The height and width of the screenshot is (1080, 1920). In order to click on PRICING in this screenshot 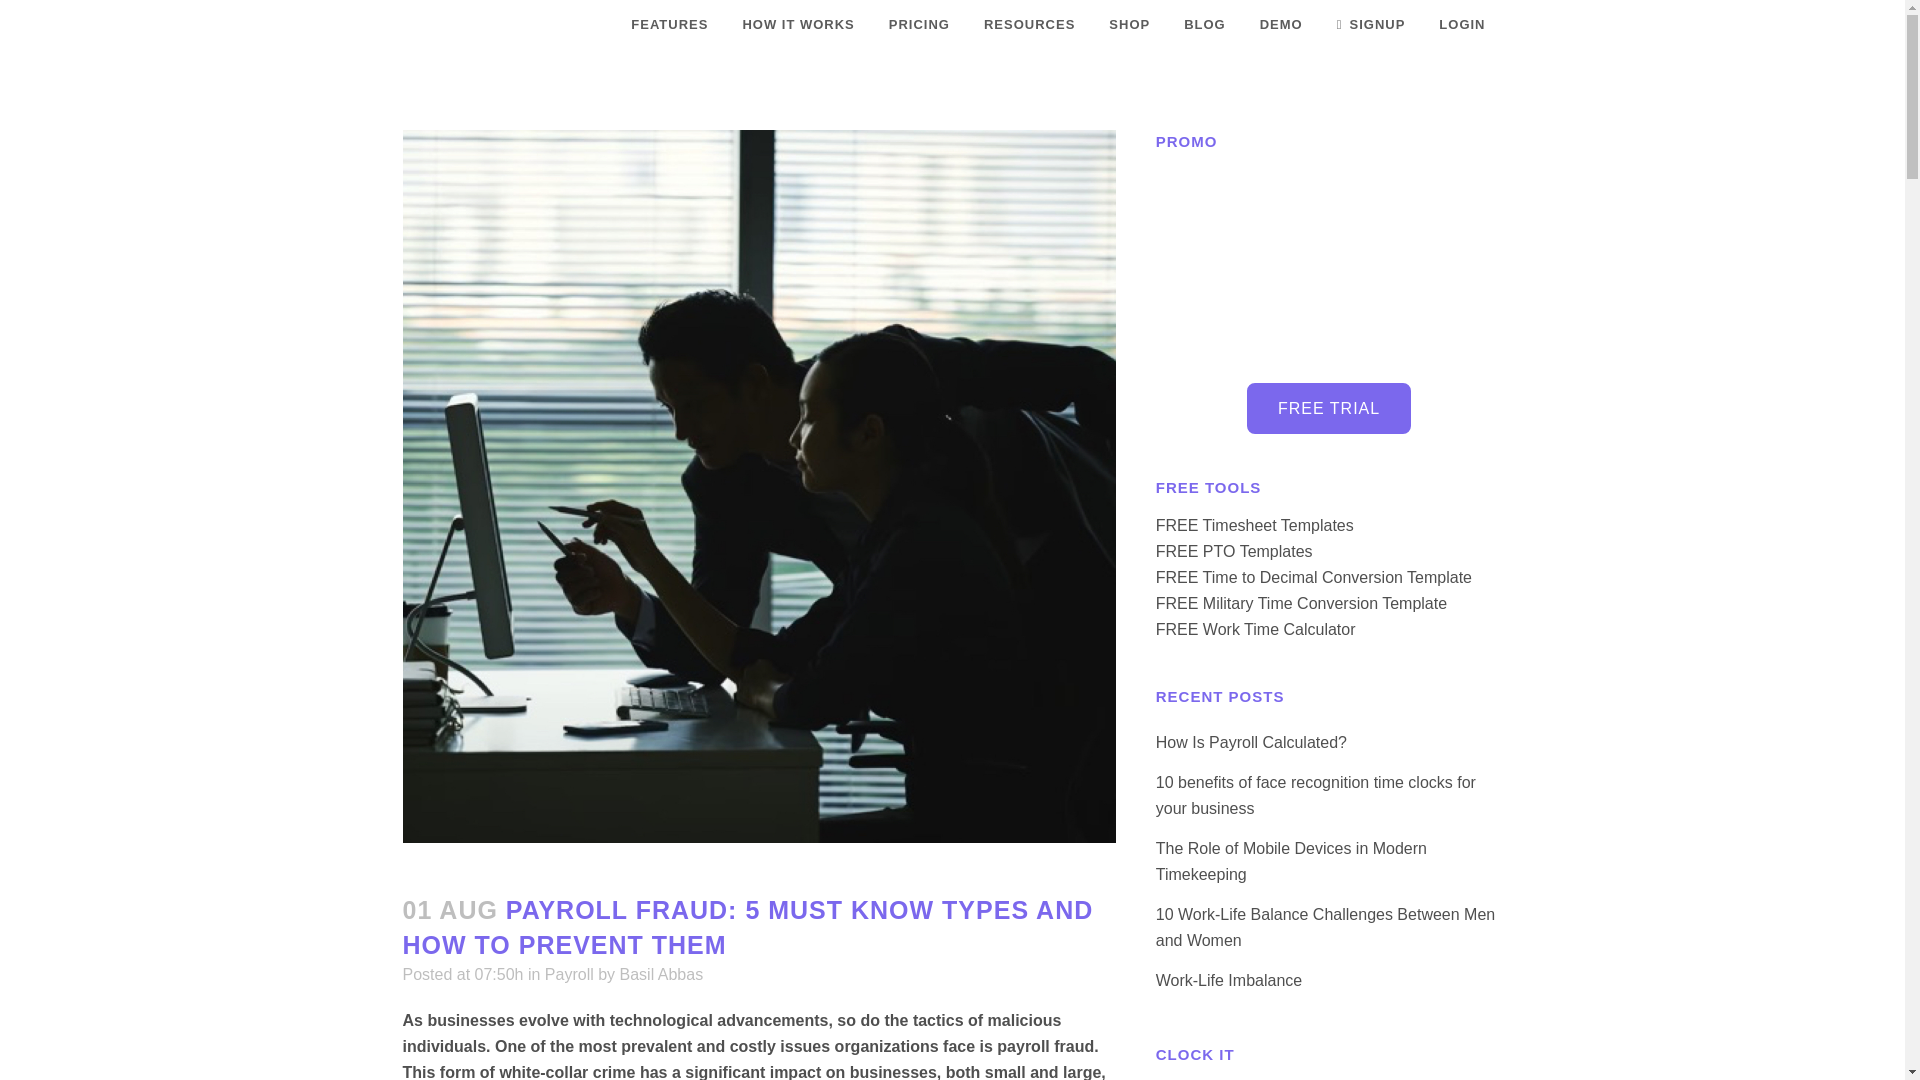, I will do `click(919, 24)`.